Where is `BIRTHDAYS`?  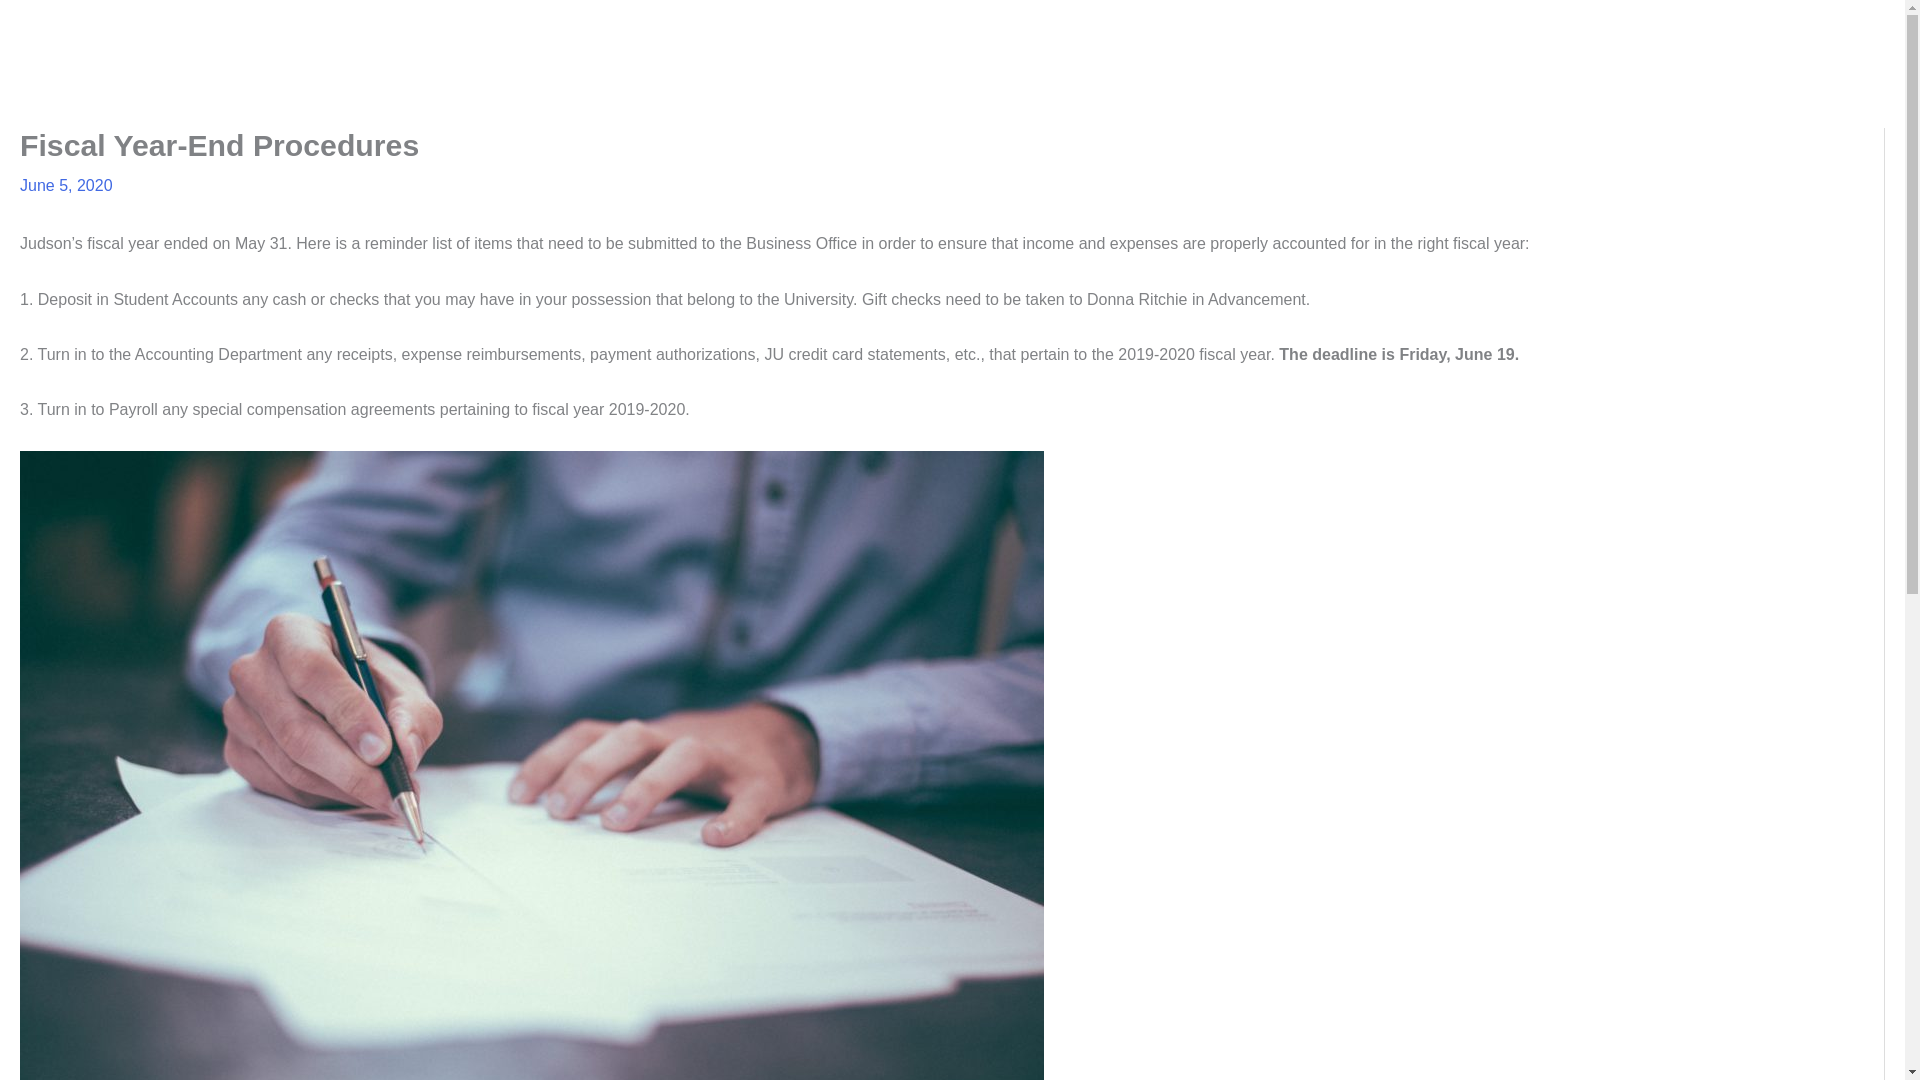
BIRTHDAYS is located at coordinates (1328, 32).